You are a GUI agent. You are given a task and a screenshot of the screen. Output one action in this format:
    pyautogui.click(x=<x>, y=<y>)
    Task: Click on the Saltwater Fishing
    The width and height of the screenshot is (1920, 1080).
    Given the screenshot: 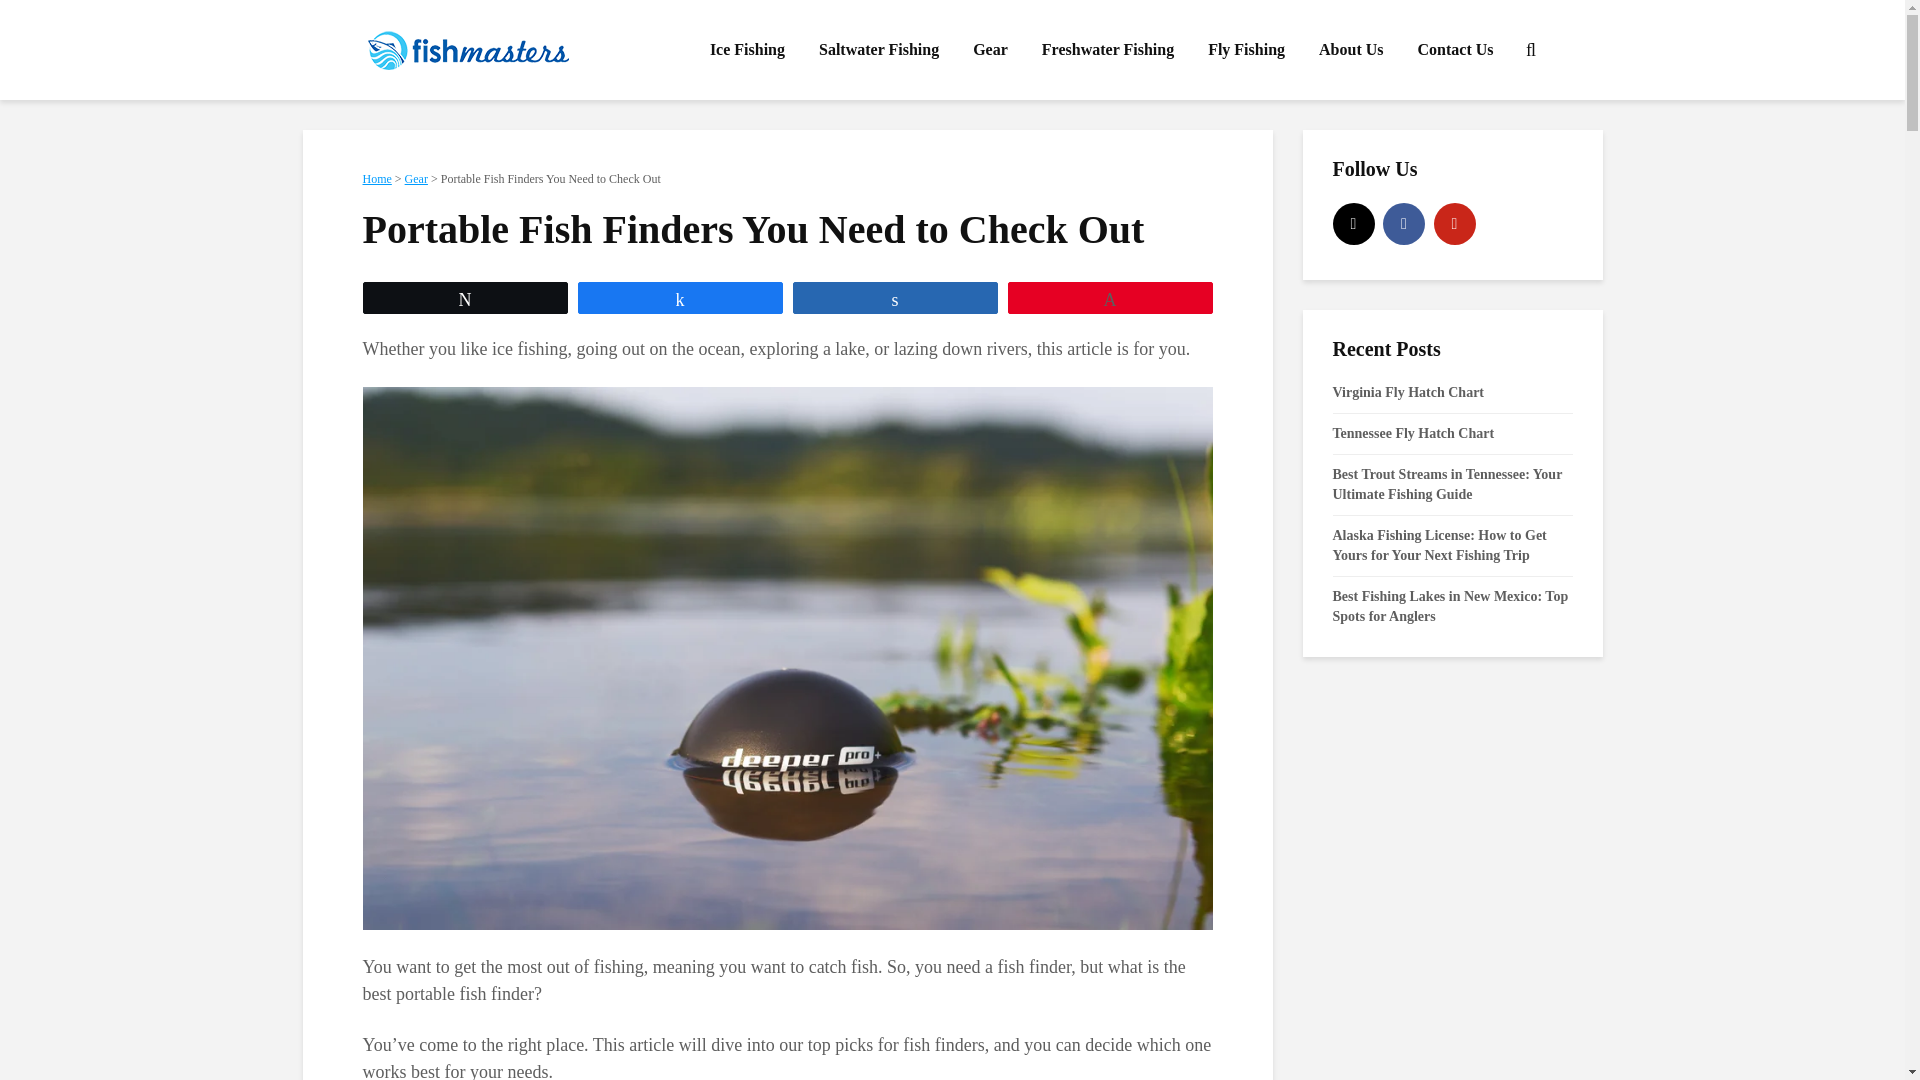 What is the action you would take?
    pyautogui.click(x=879, y=50)
    